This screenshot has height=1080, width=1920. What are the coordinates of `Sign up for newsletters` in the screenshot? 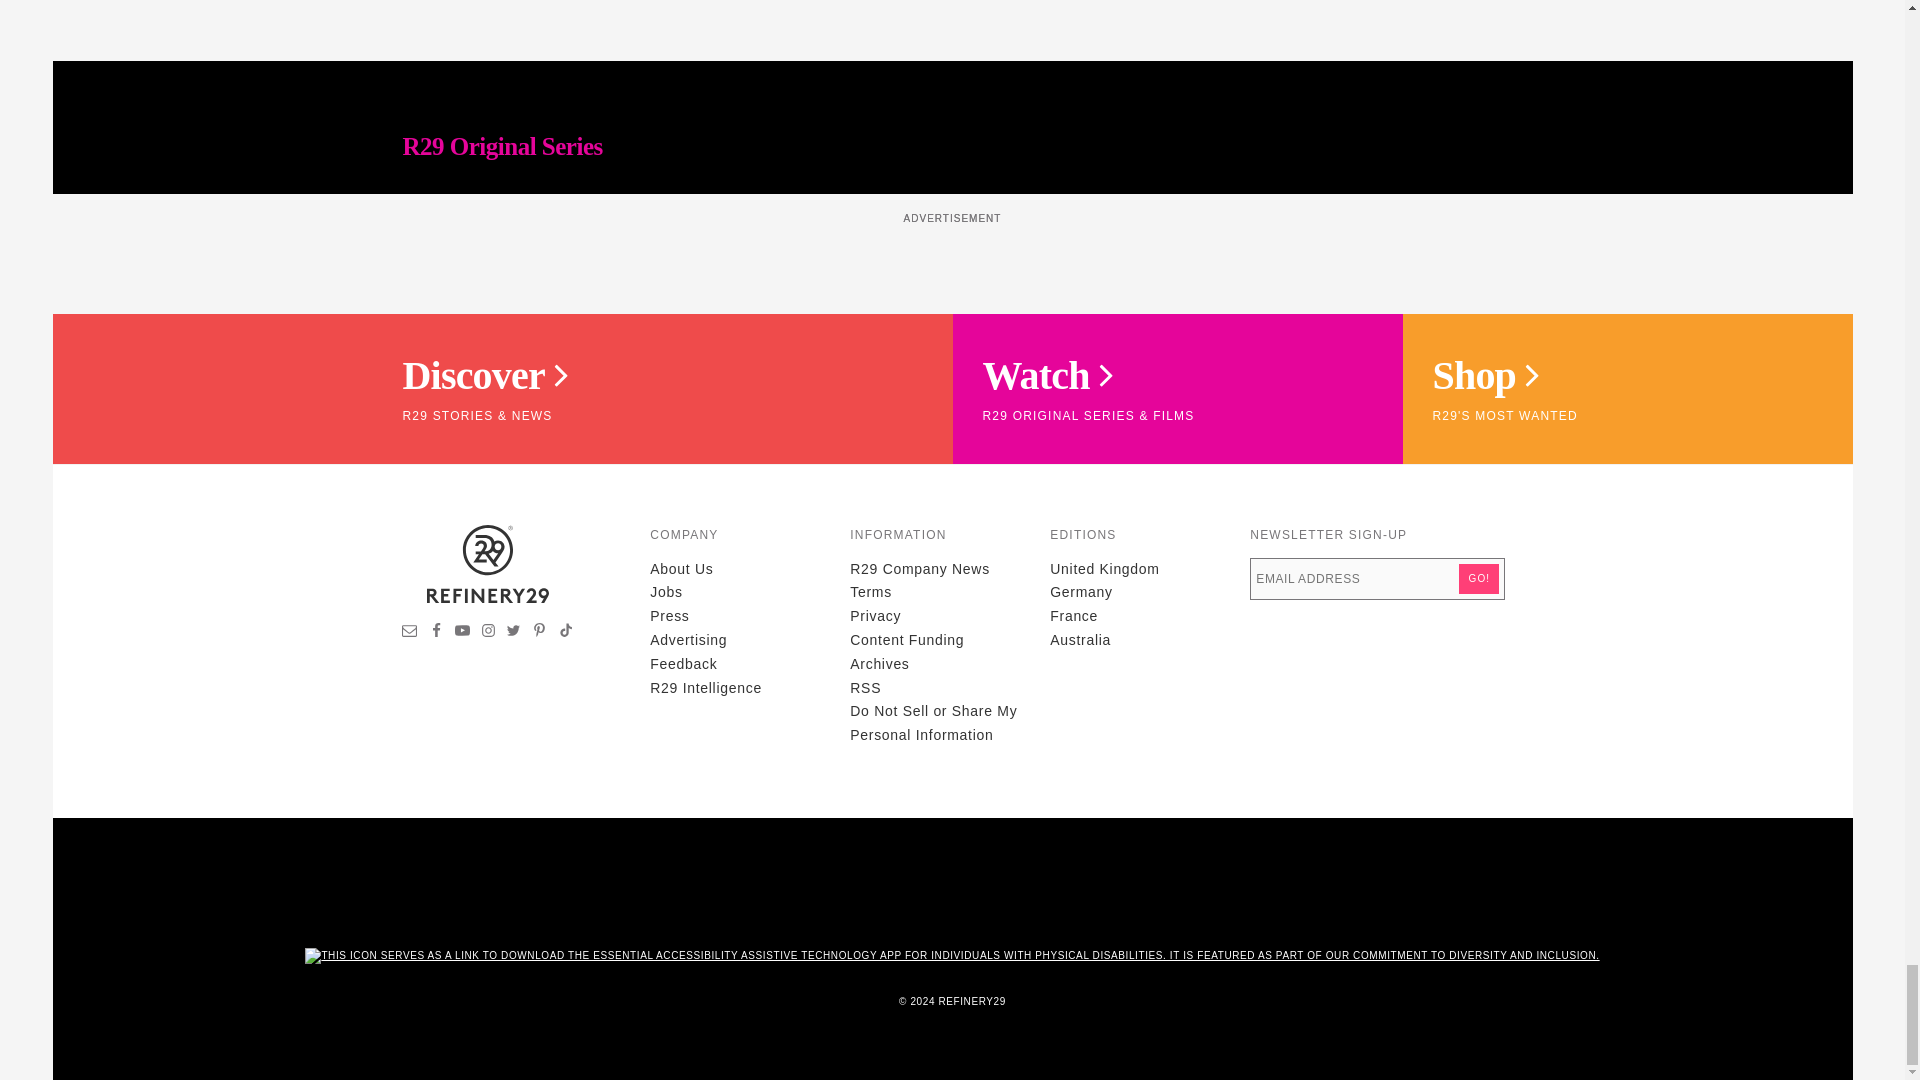 It's located at (410, 633).